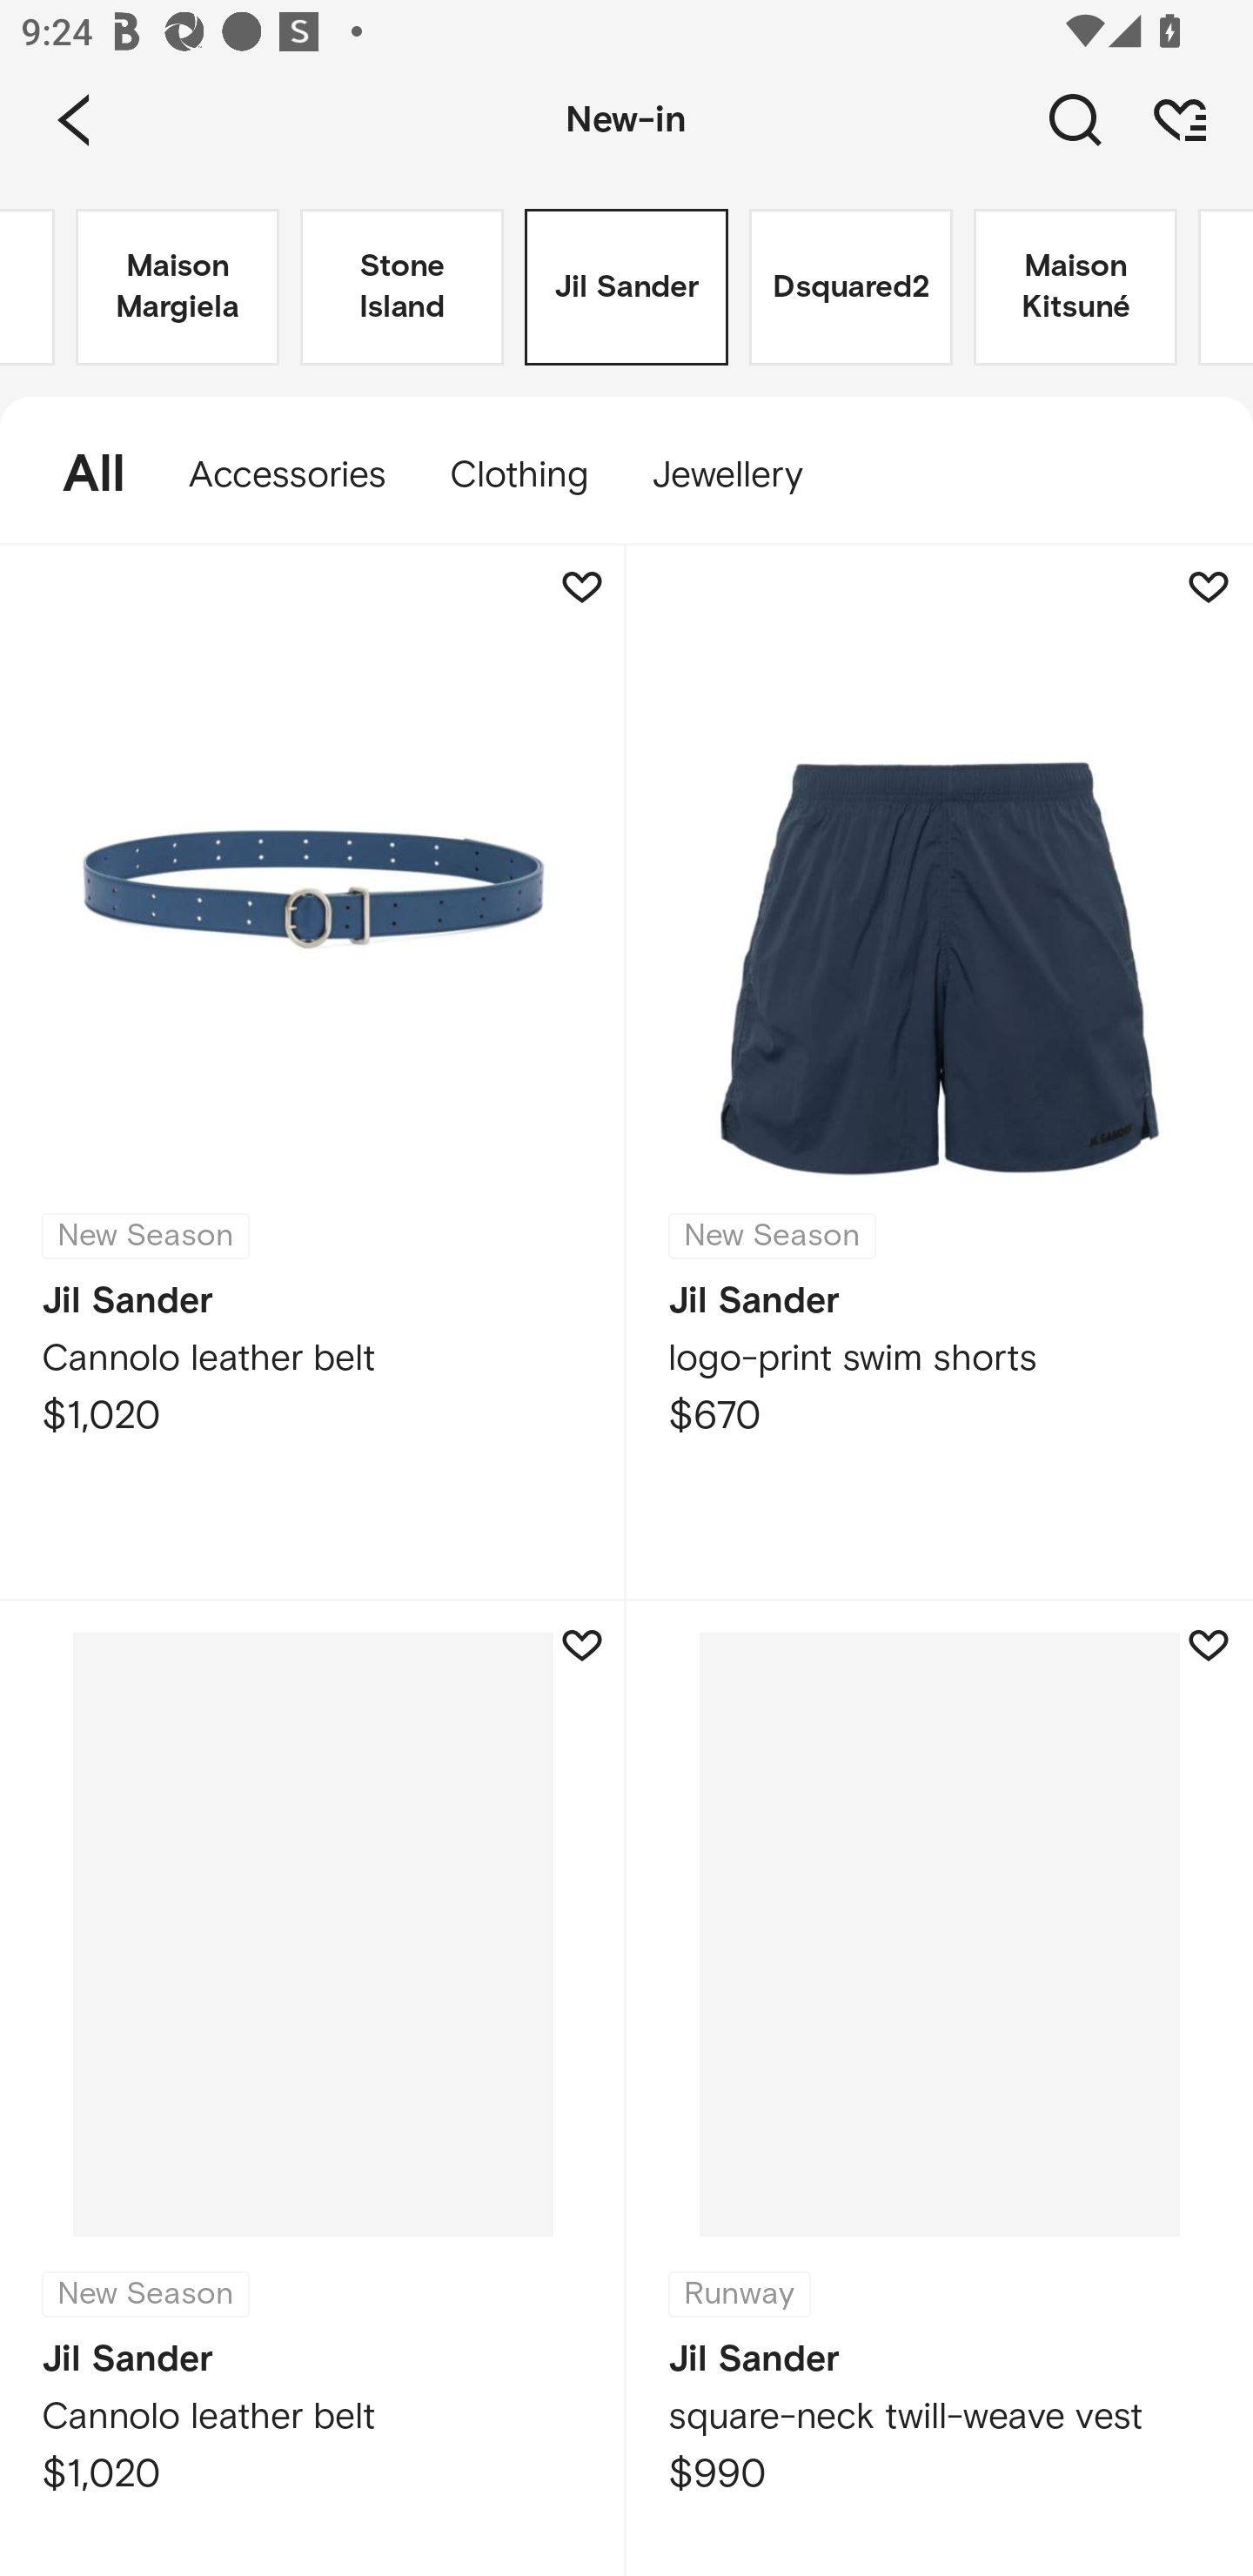 The image size is (1253, 2576). What do you see at coordinates (741, 475) in the screenshot?
I see `Jewellery` at bounding box center [741, 475].